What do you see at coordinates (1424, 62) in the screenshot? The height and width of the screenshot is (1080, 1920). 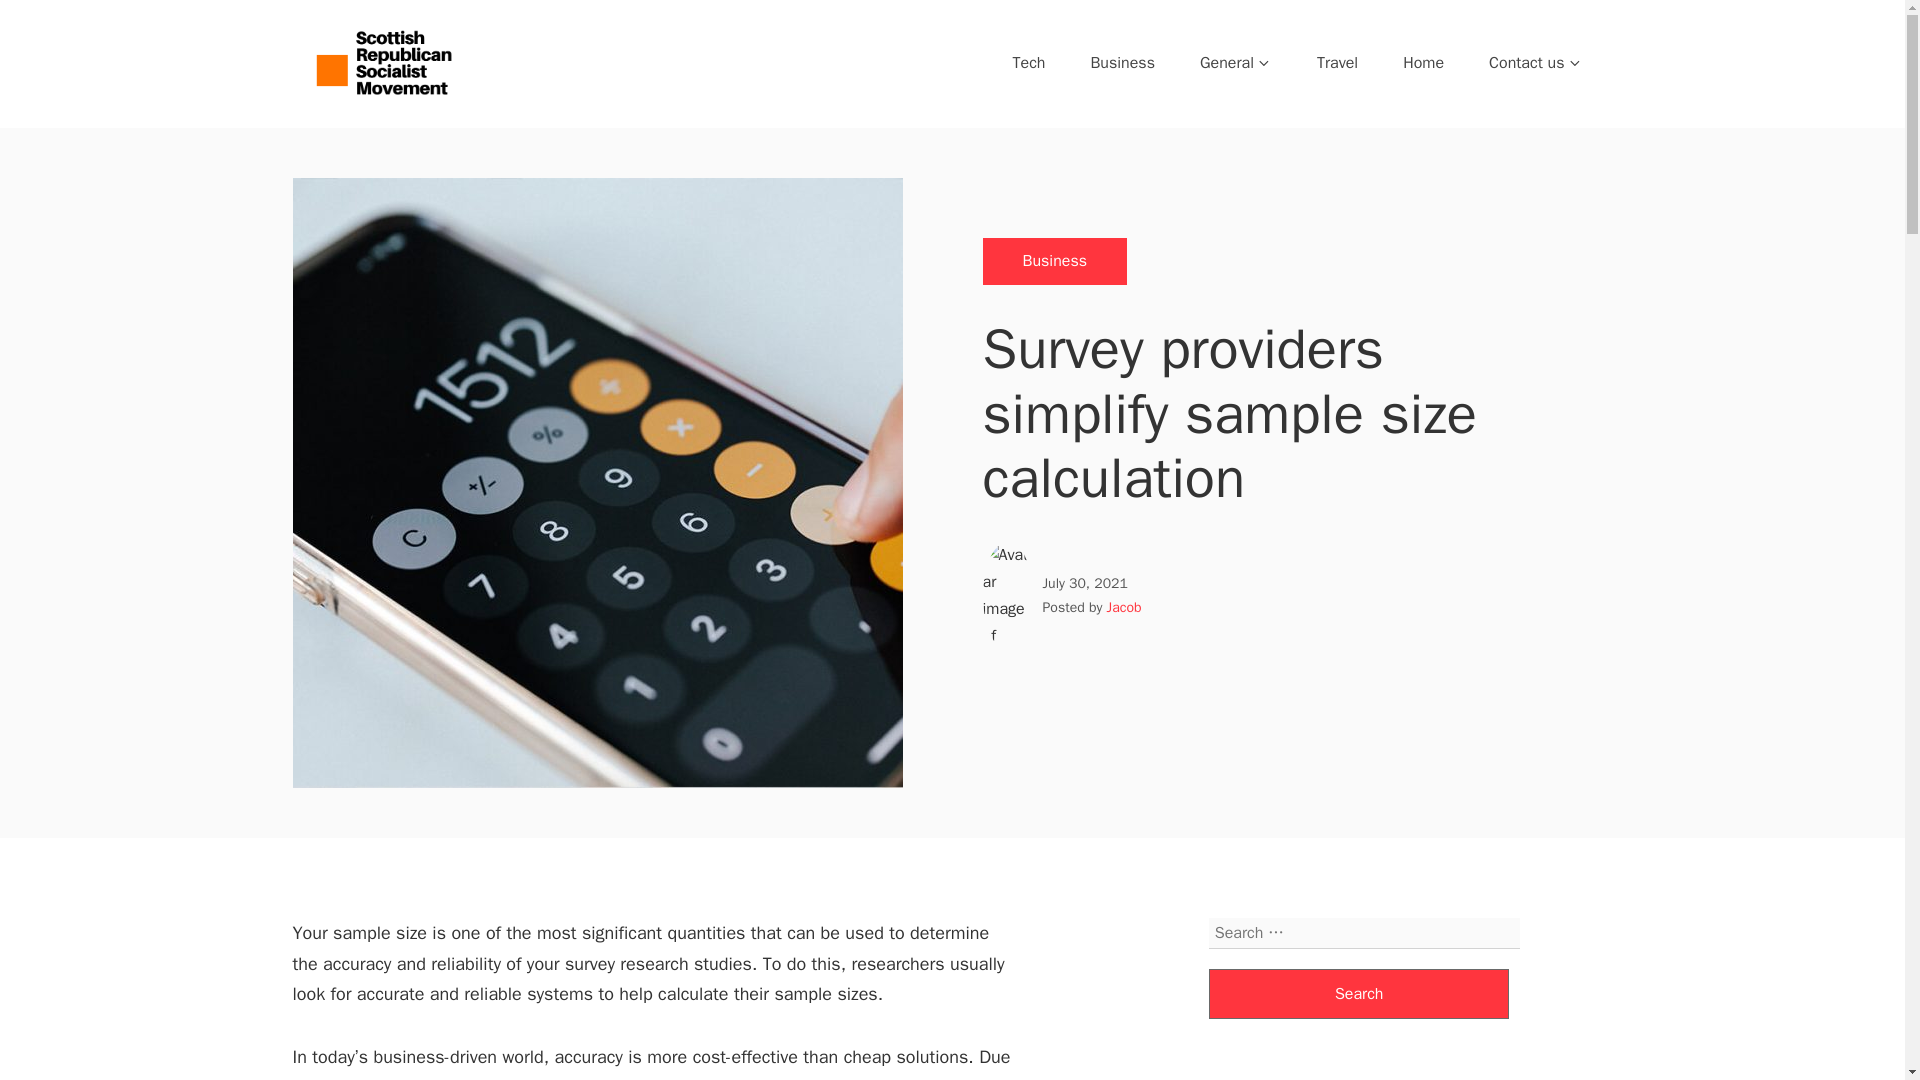 I see `Home` at bounding box center [1424, 62].